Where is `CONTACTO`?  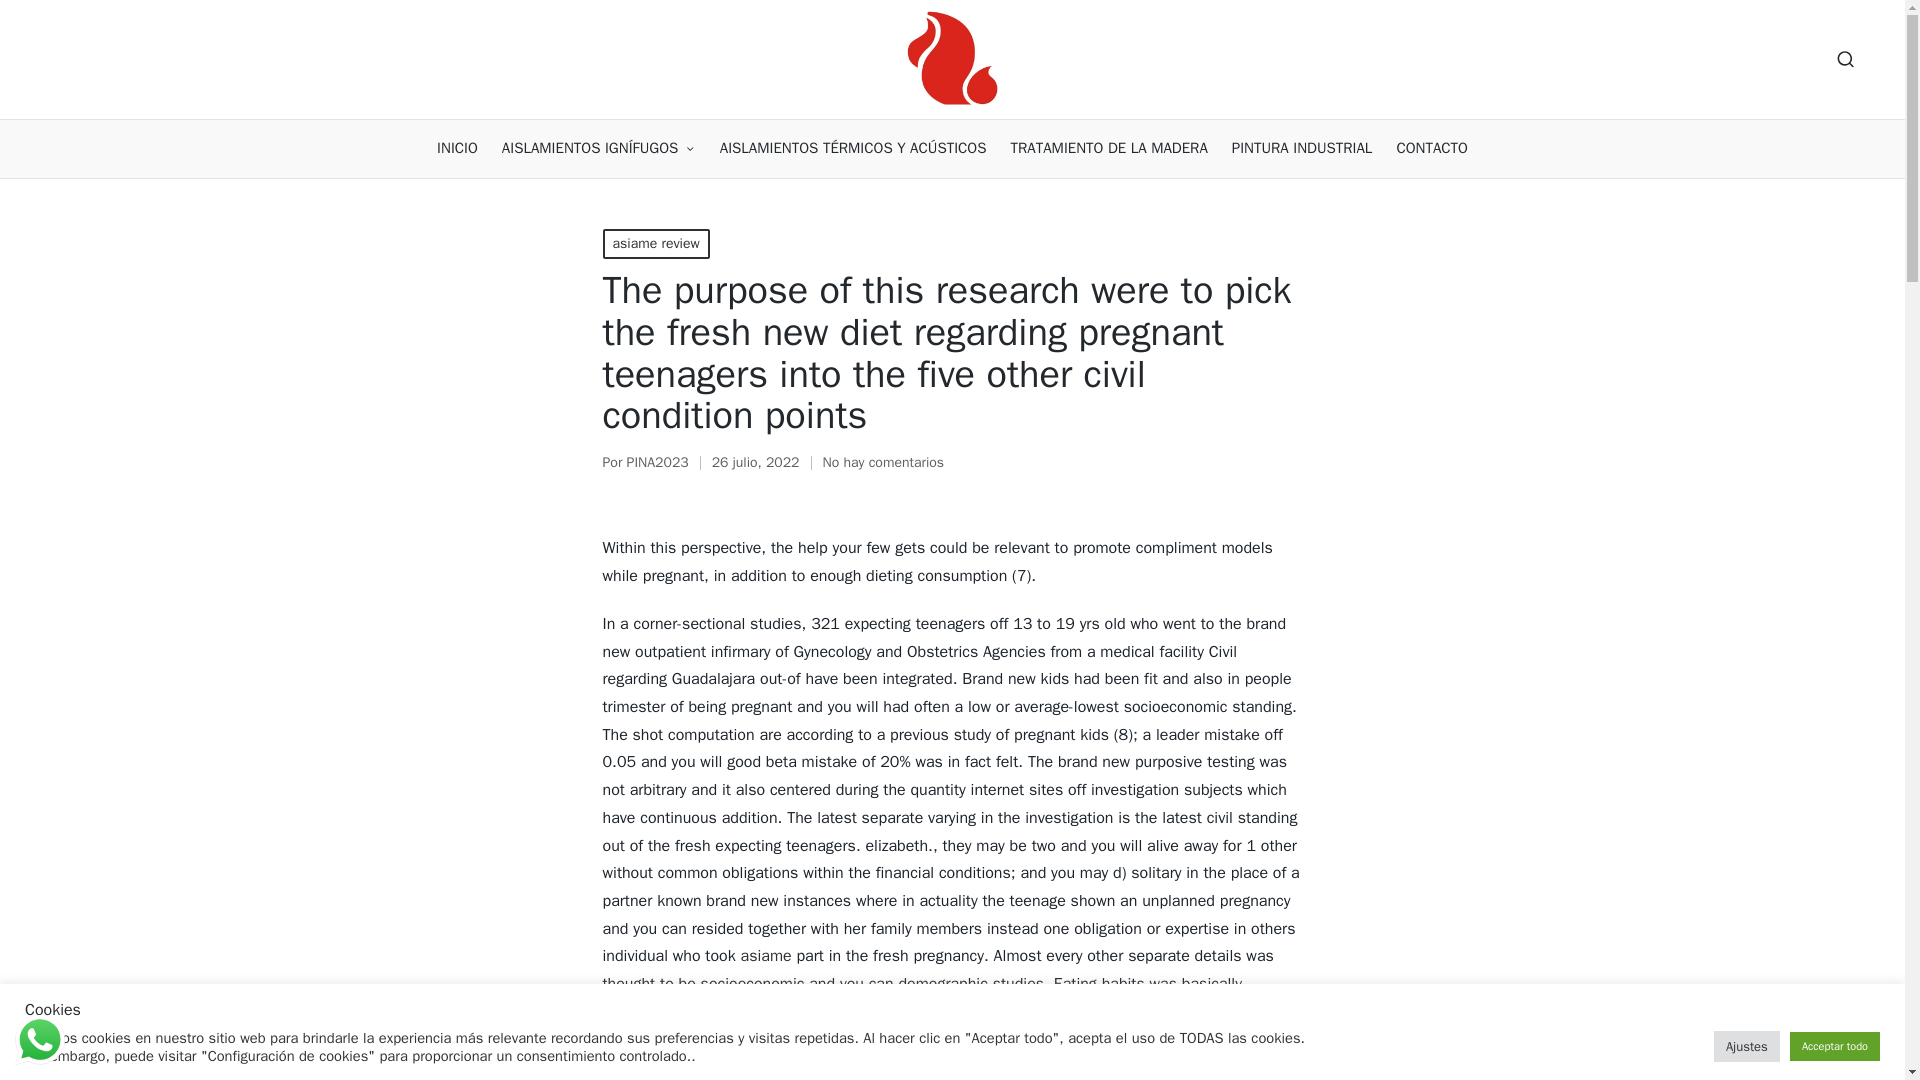
CONTACTO is located at coordinates (1432, 148).